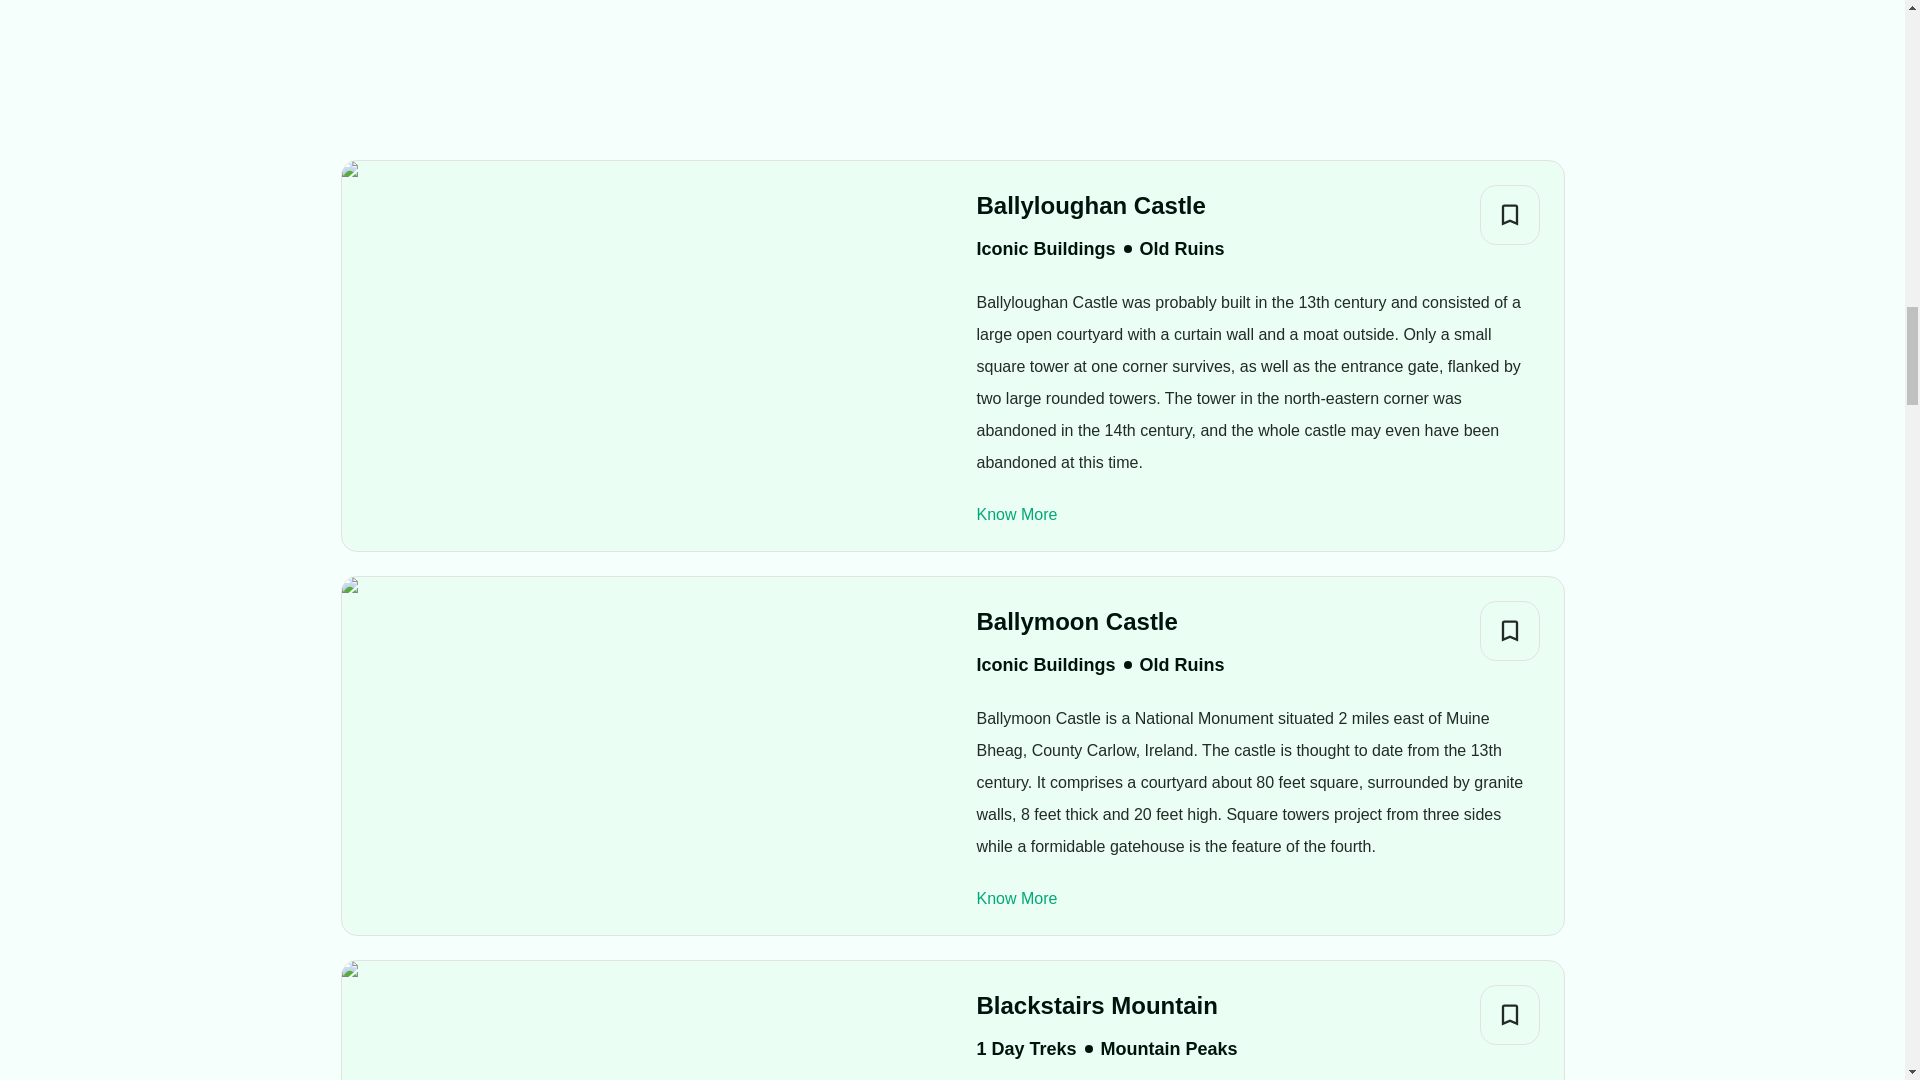 This screenshot has width=1920, height=1080. I want to click on Add to Bucket List, so click(1510, 1014).